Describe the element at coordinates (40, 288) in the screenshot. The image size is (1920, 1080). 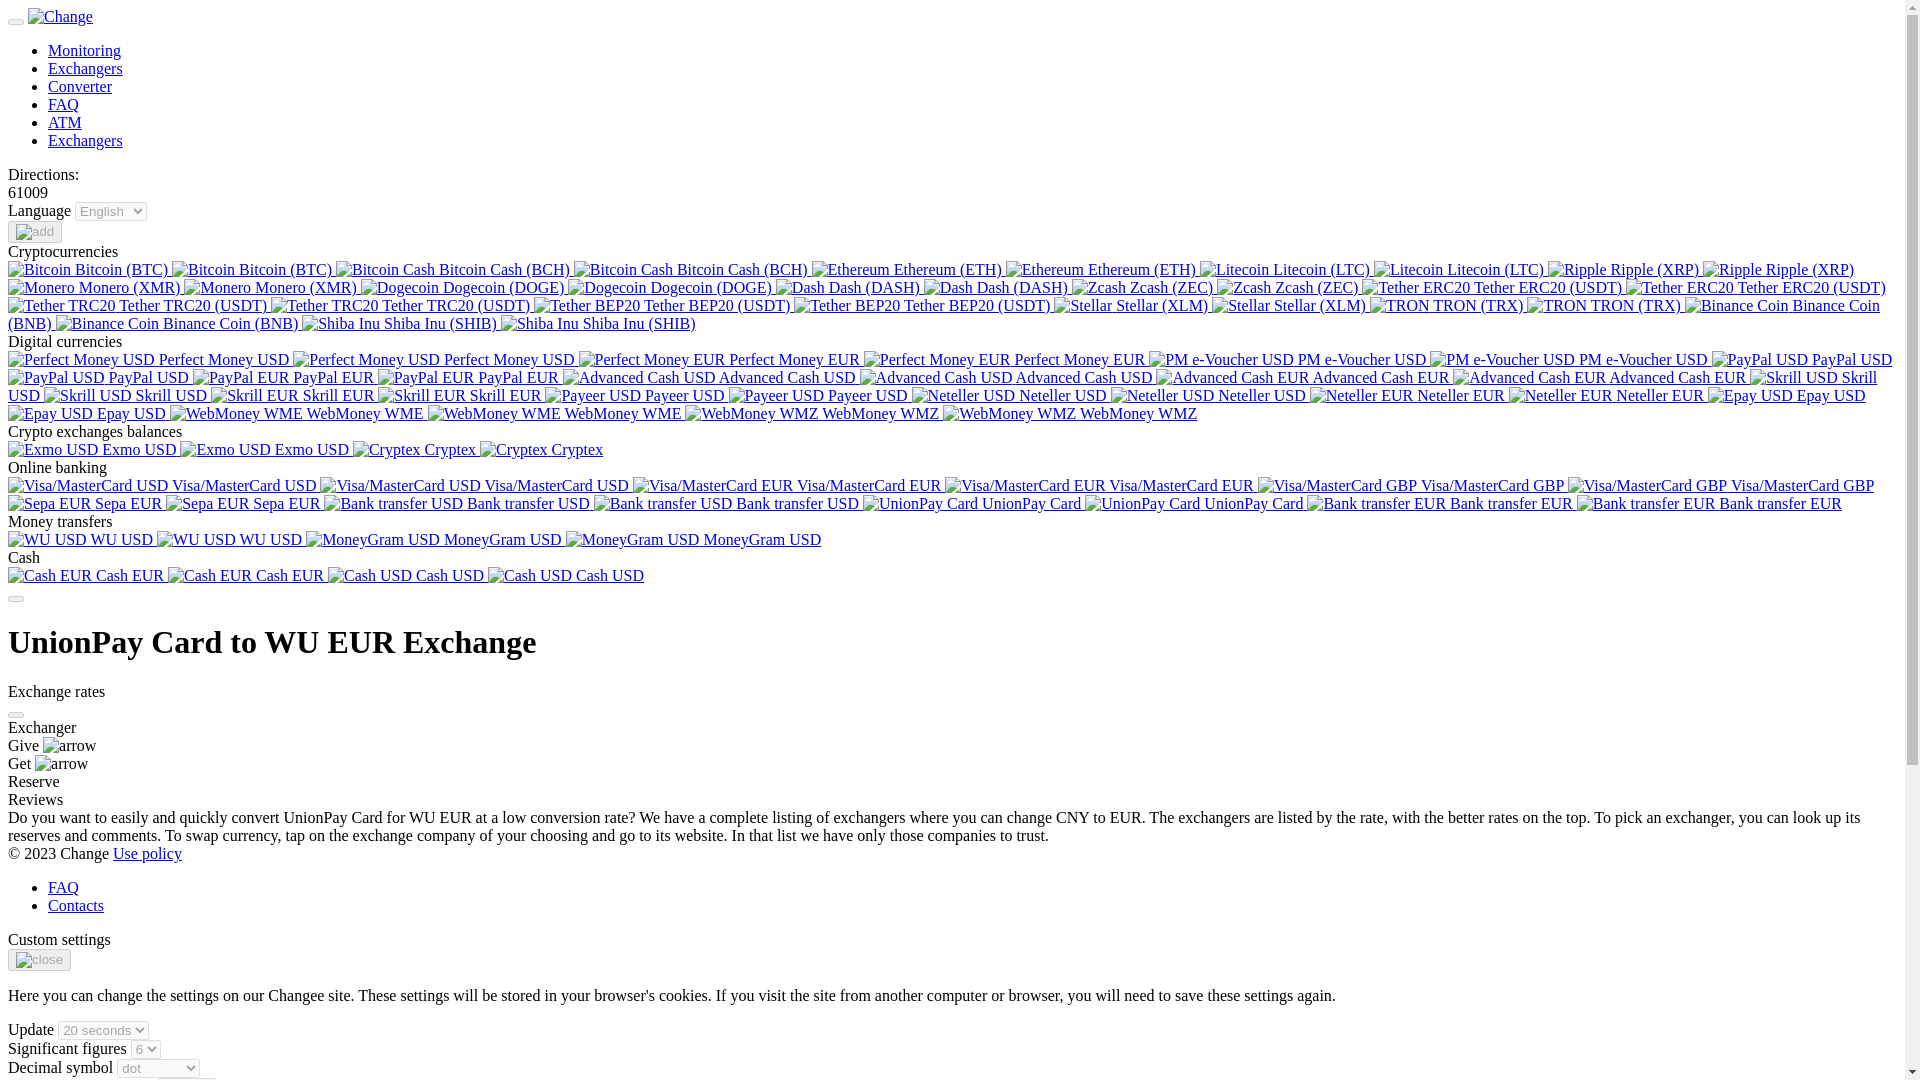
I see `Monero` at that location.